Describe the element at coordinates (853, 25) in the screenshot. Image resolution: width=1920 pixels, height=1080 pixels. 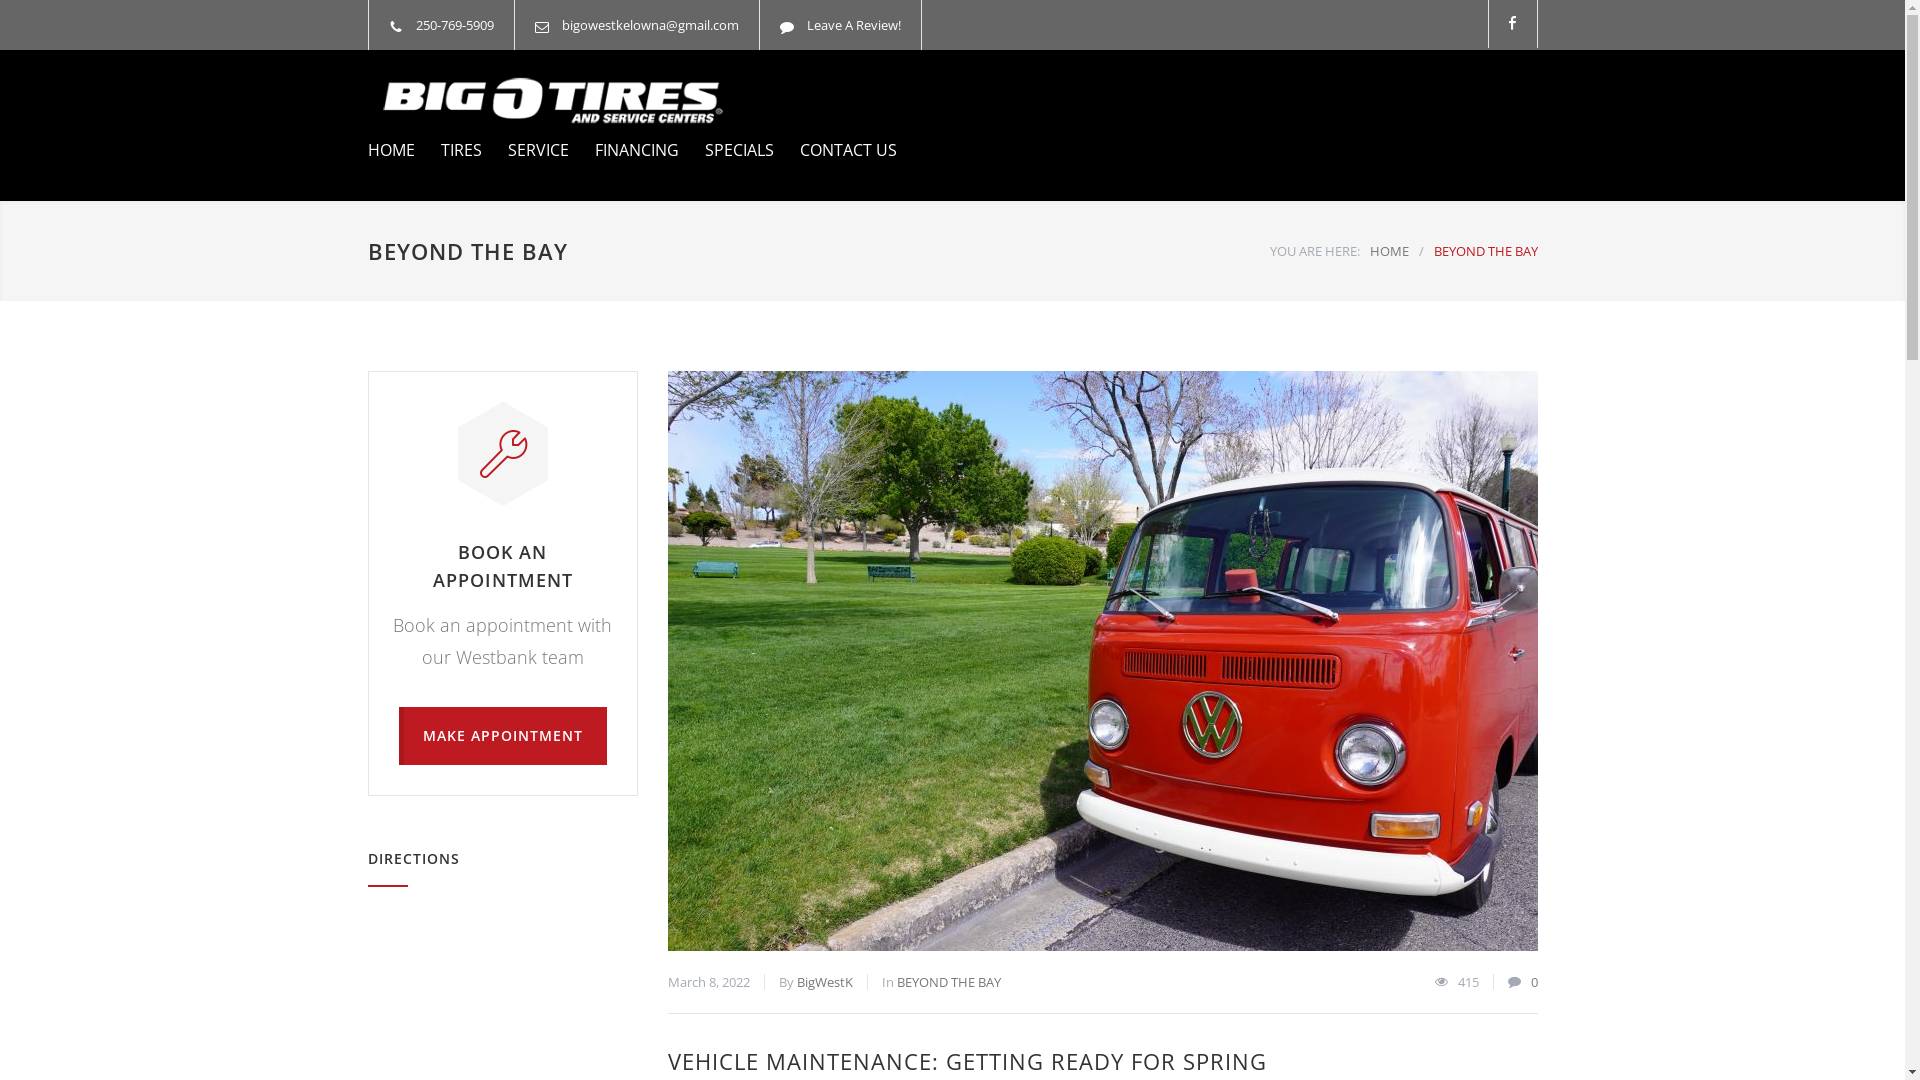
I see `Leave A Review!` at that location.